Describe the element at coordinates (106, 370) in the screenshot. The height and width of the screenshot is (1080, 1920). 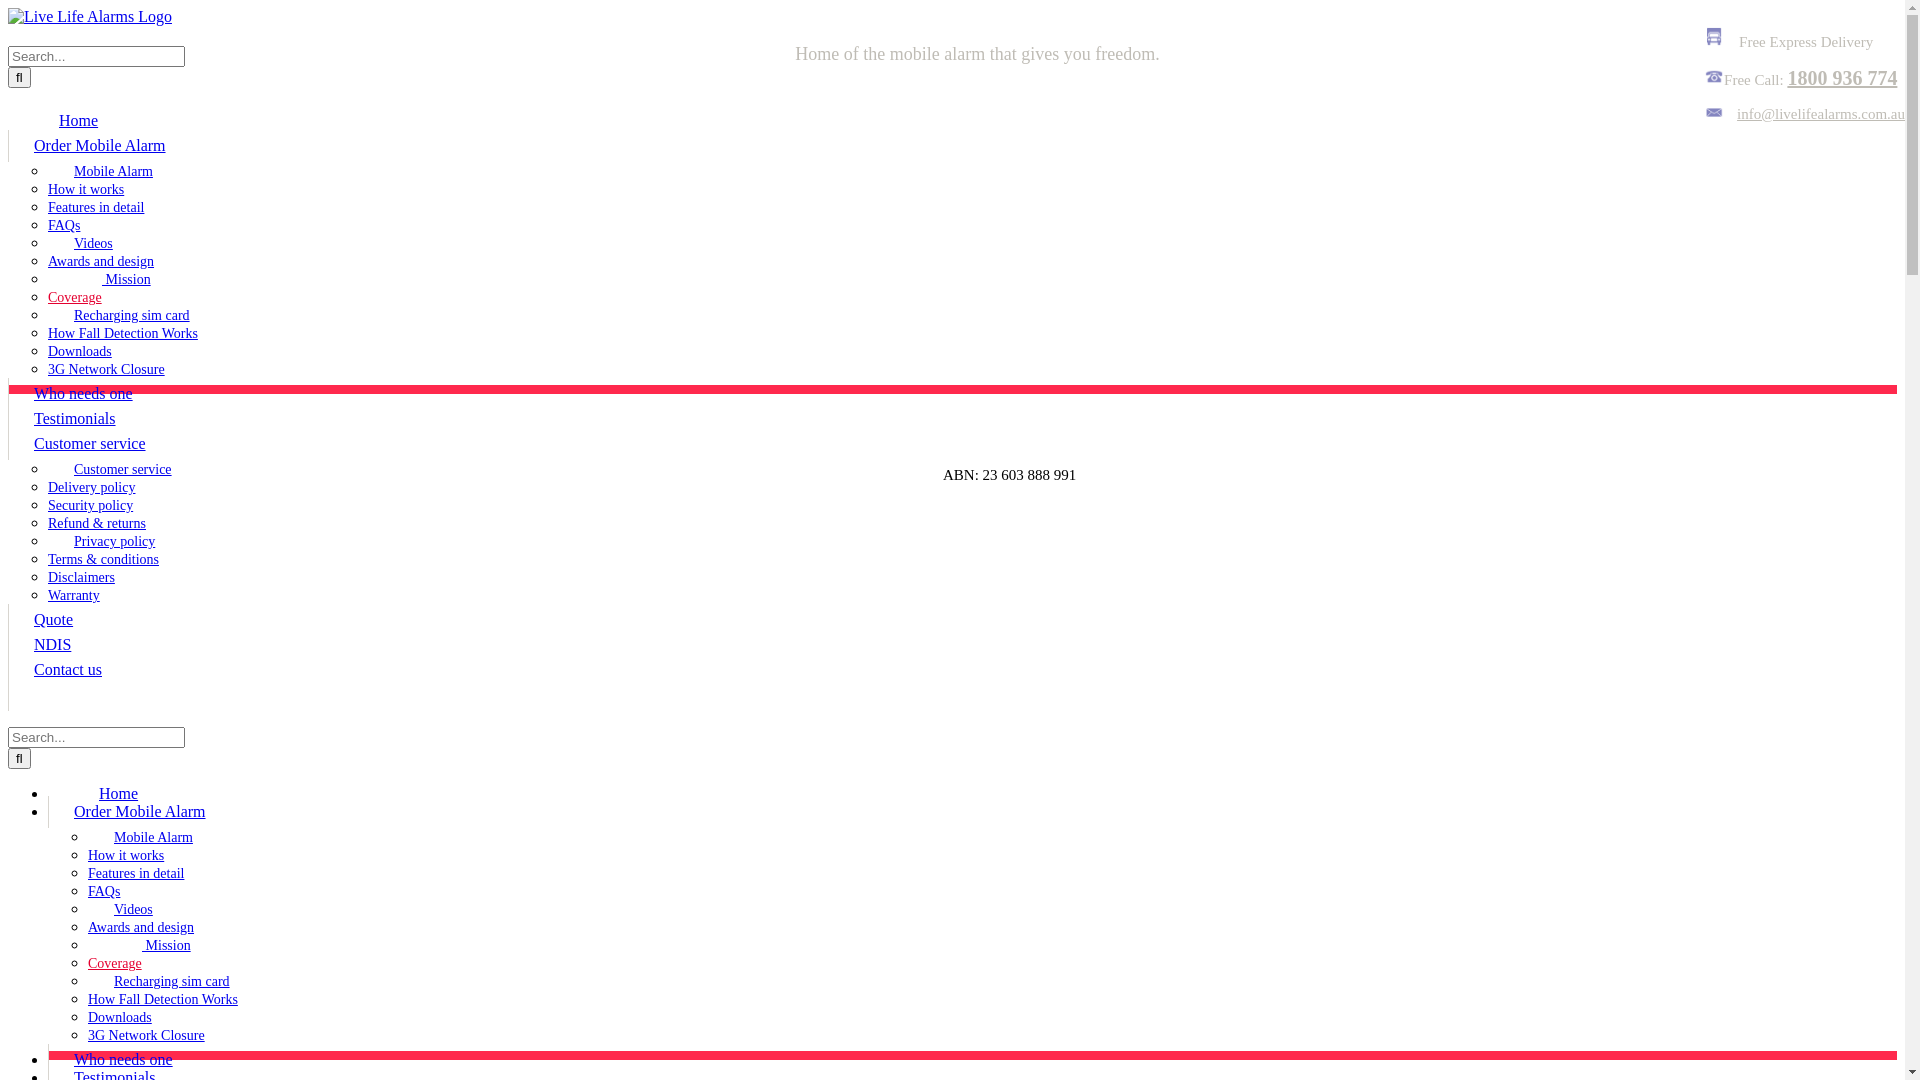
I see `3G Network Closure` at that location.